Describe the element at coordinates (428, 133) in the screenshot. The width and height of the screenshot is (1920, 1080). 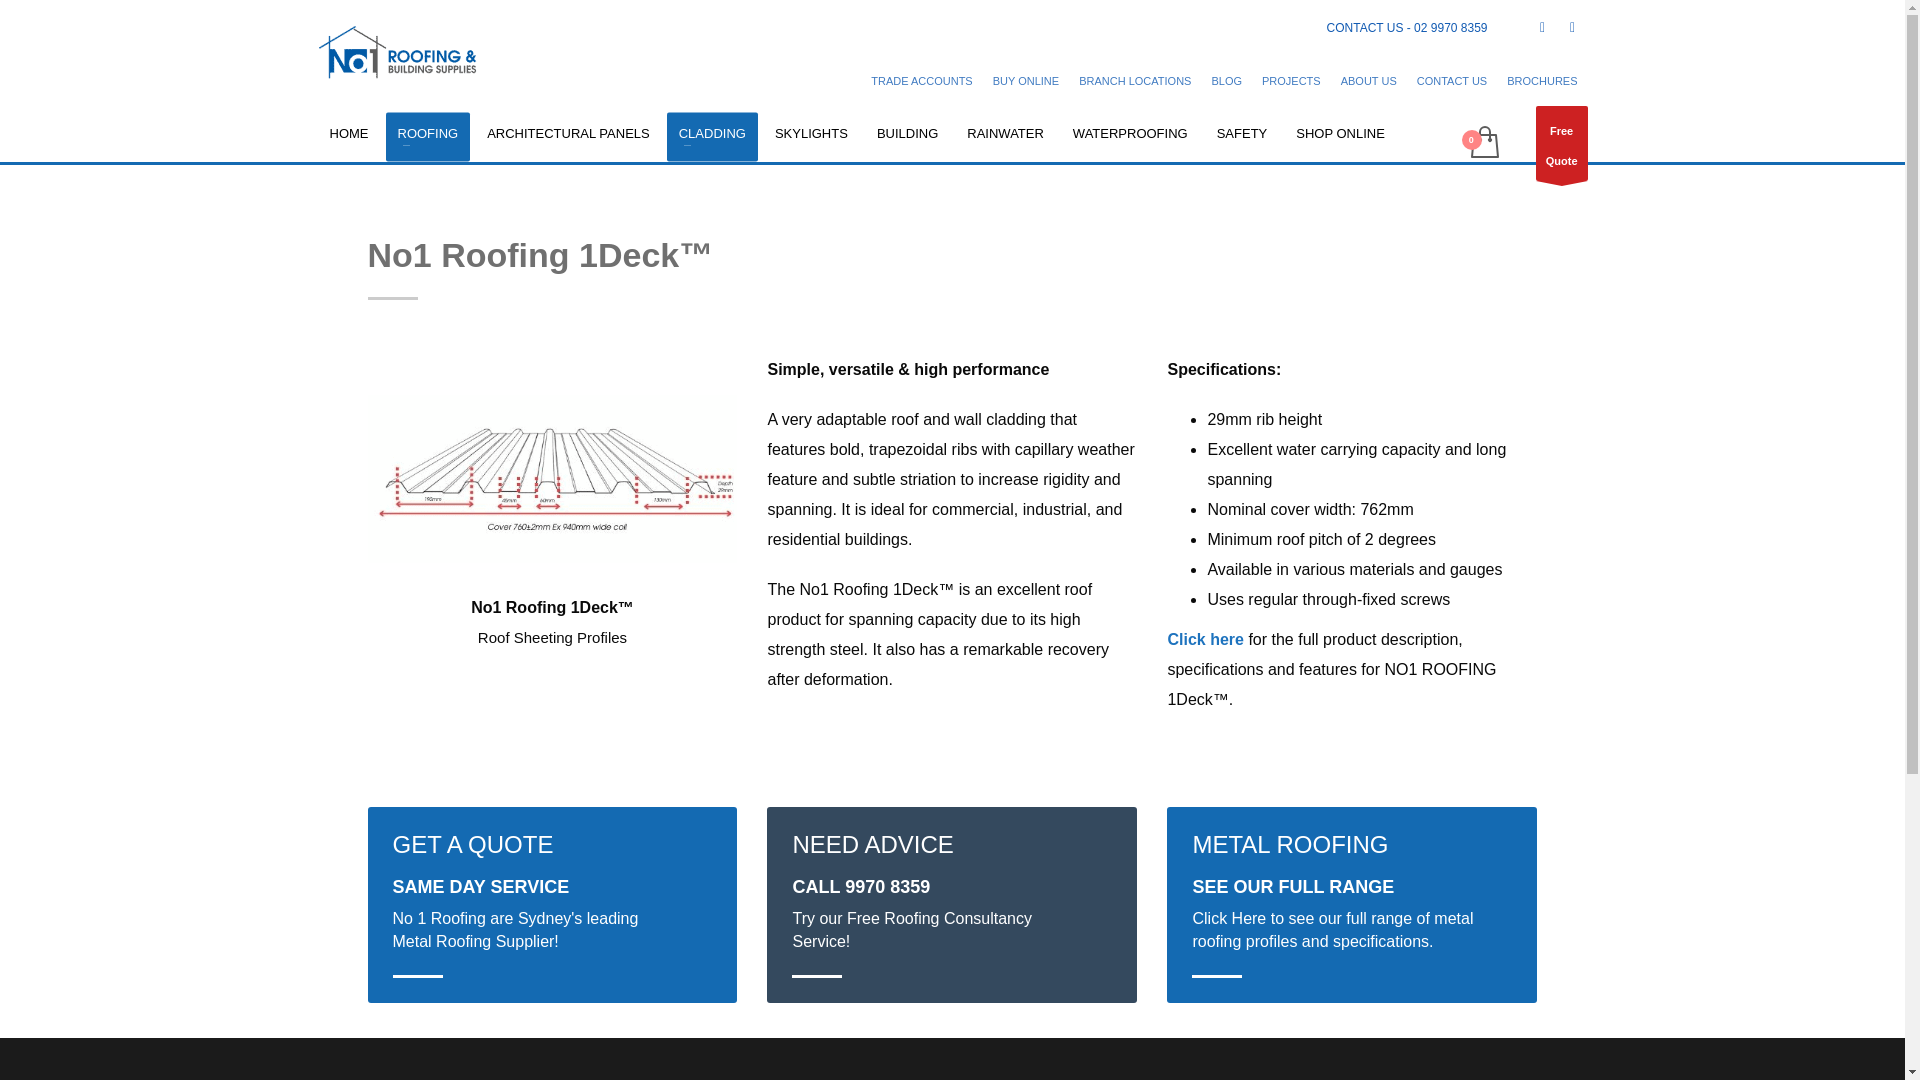
I see `Metal Roofing` at that location.